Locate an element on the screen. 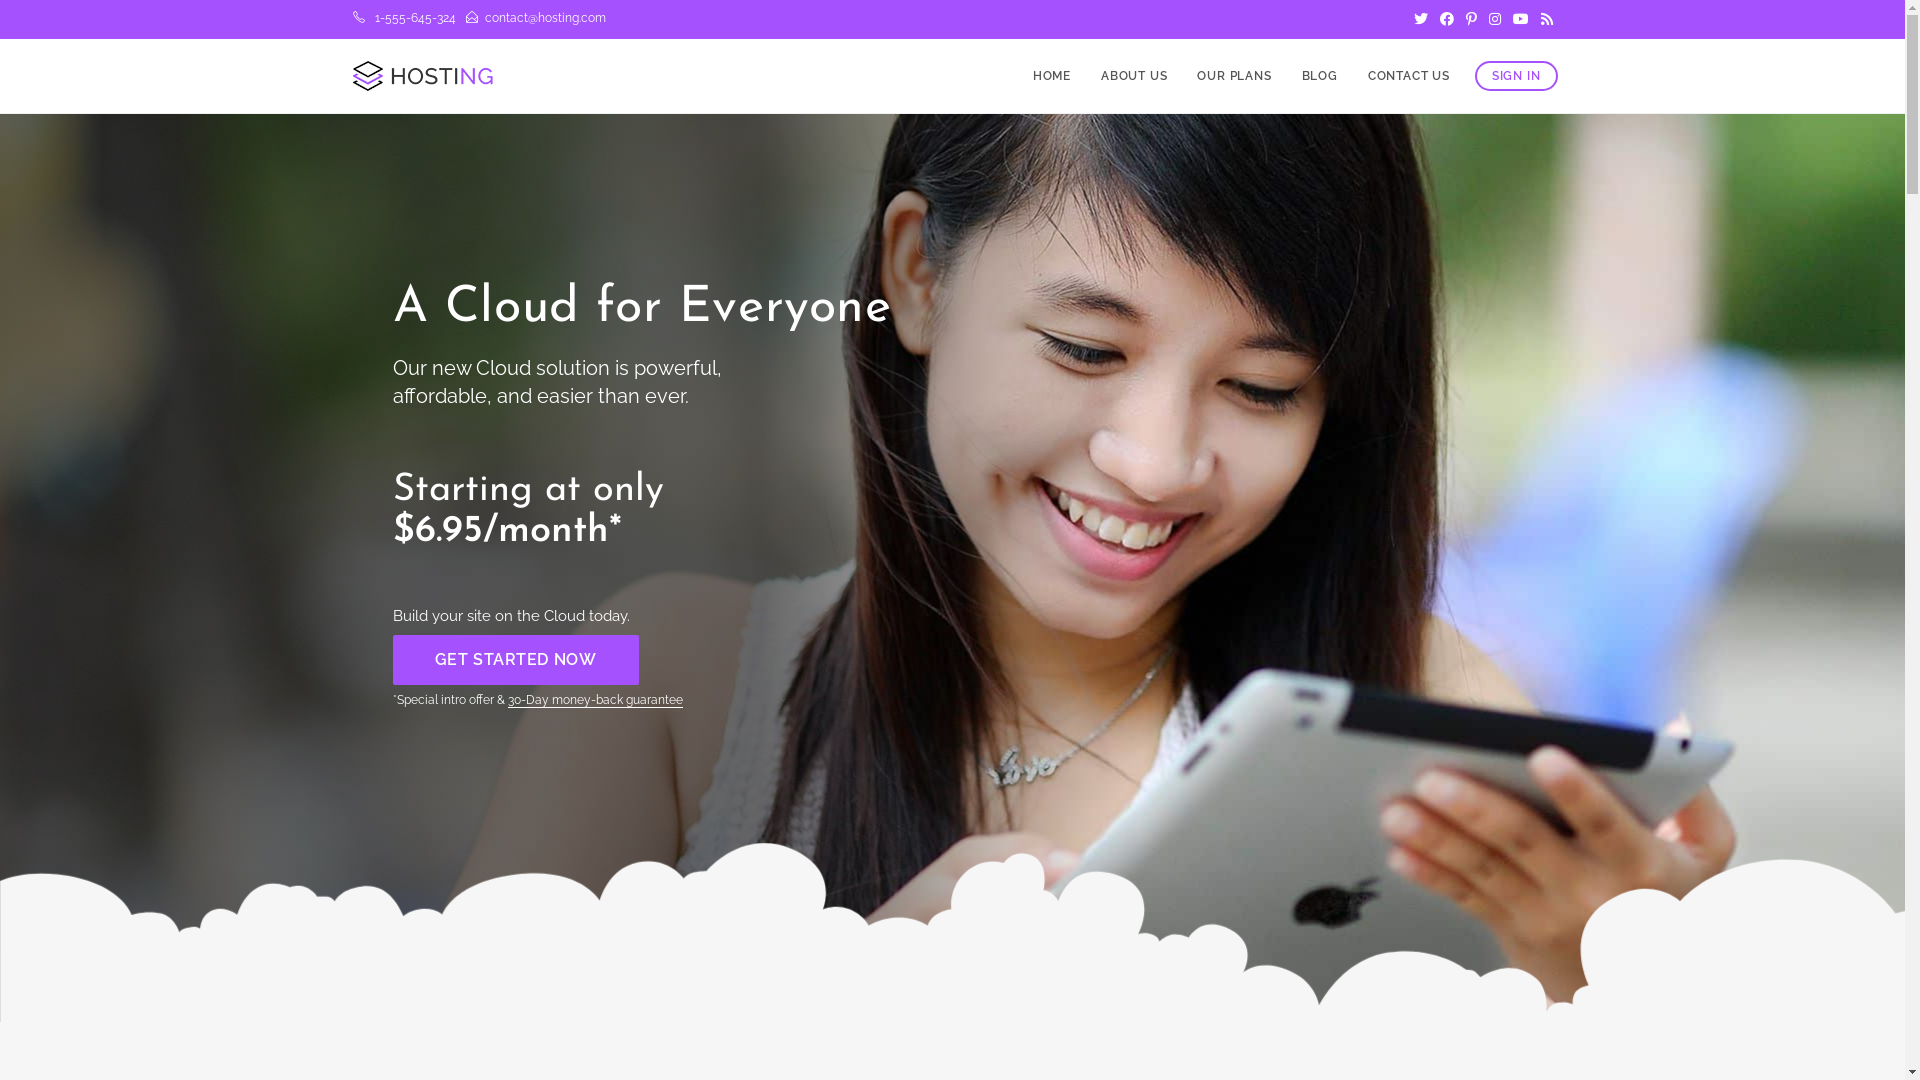 Image resolution: width=1920 pixels, height=1080 pixels. HOME is located at coordinates (1052, 76).